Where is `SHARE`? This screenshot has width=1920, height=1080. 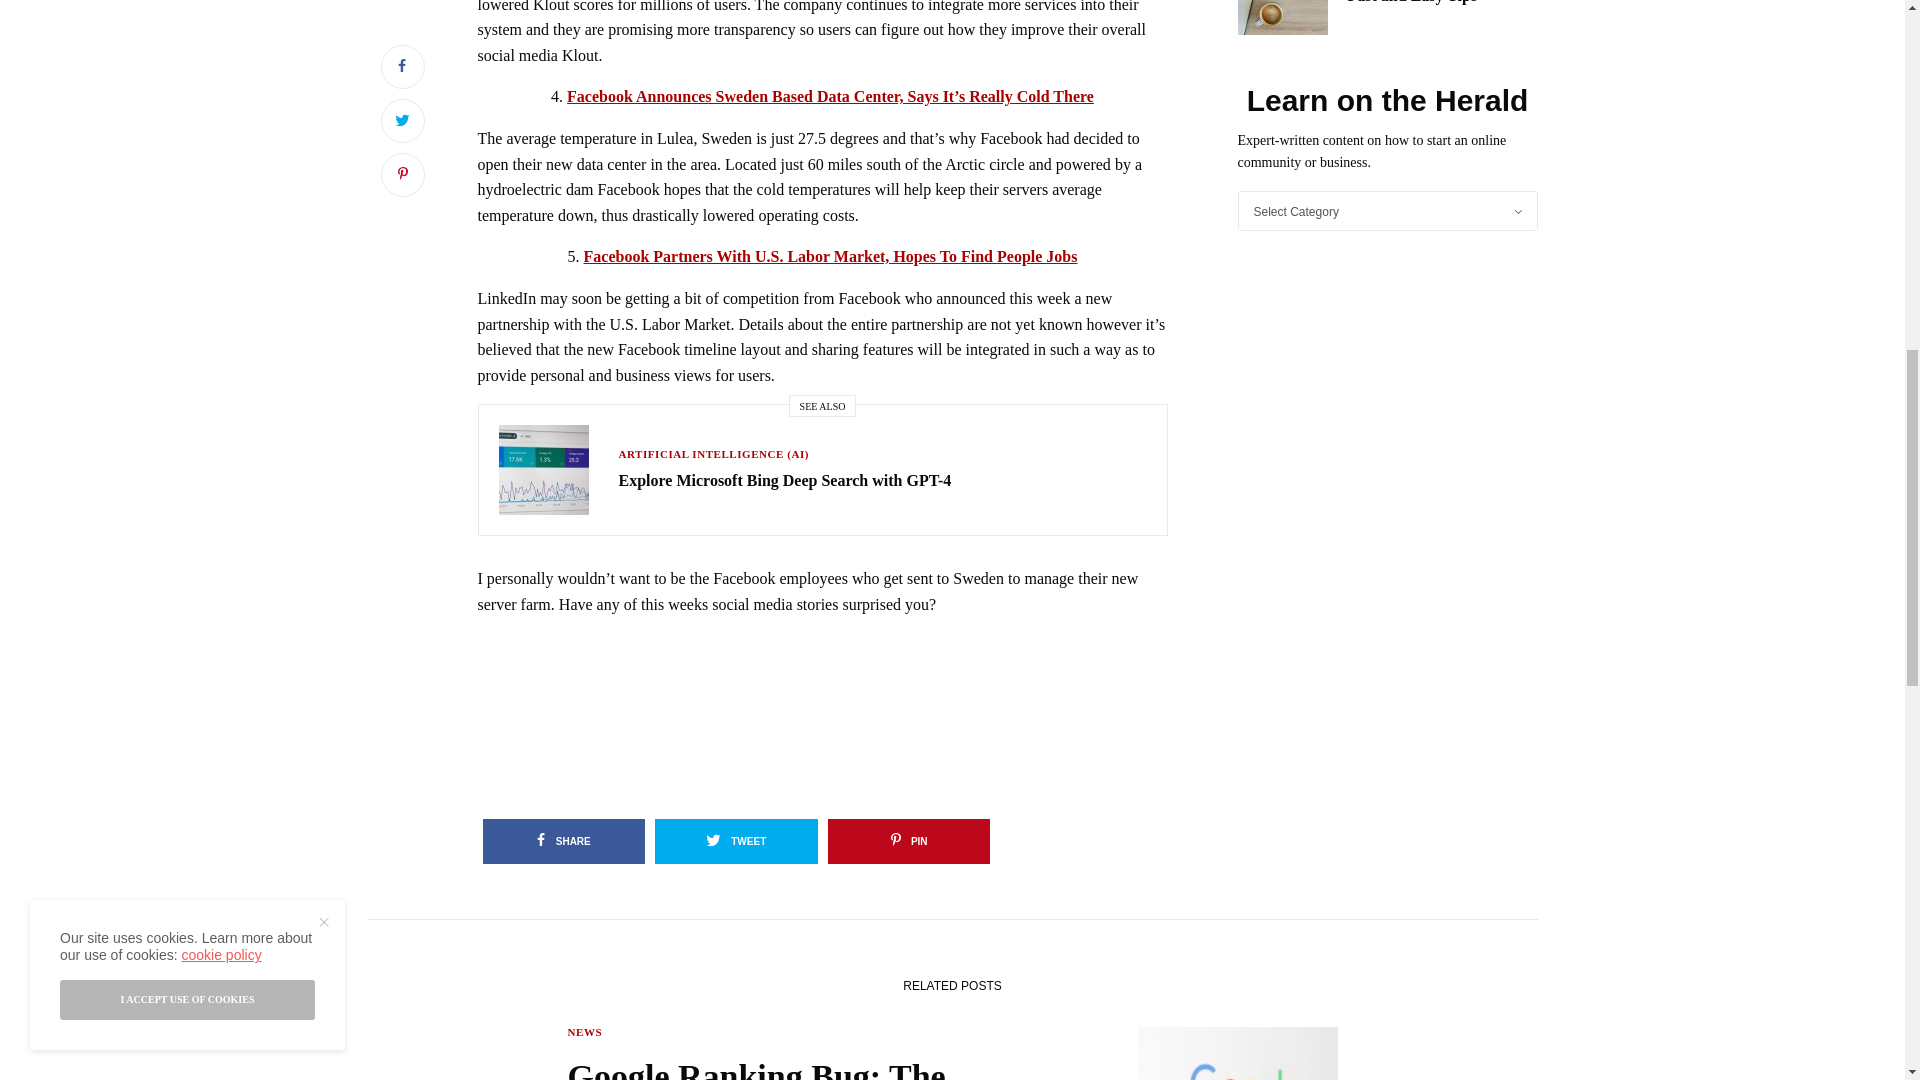 SHARE is located at coordinates (563, 841).